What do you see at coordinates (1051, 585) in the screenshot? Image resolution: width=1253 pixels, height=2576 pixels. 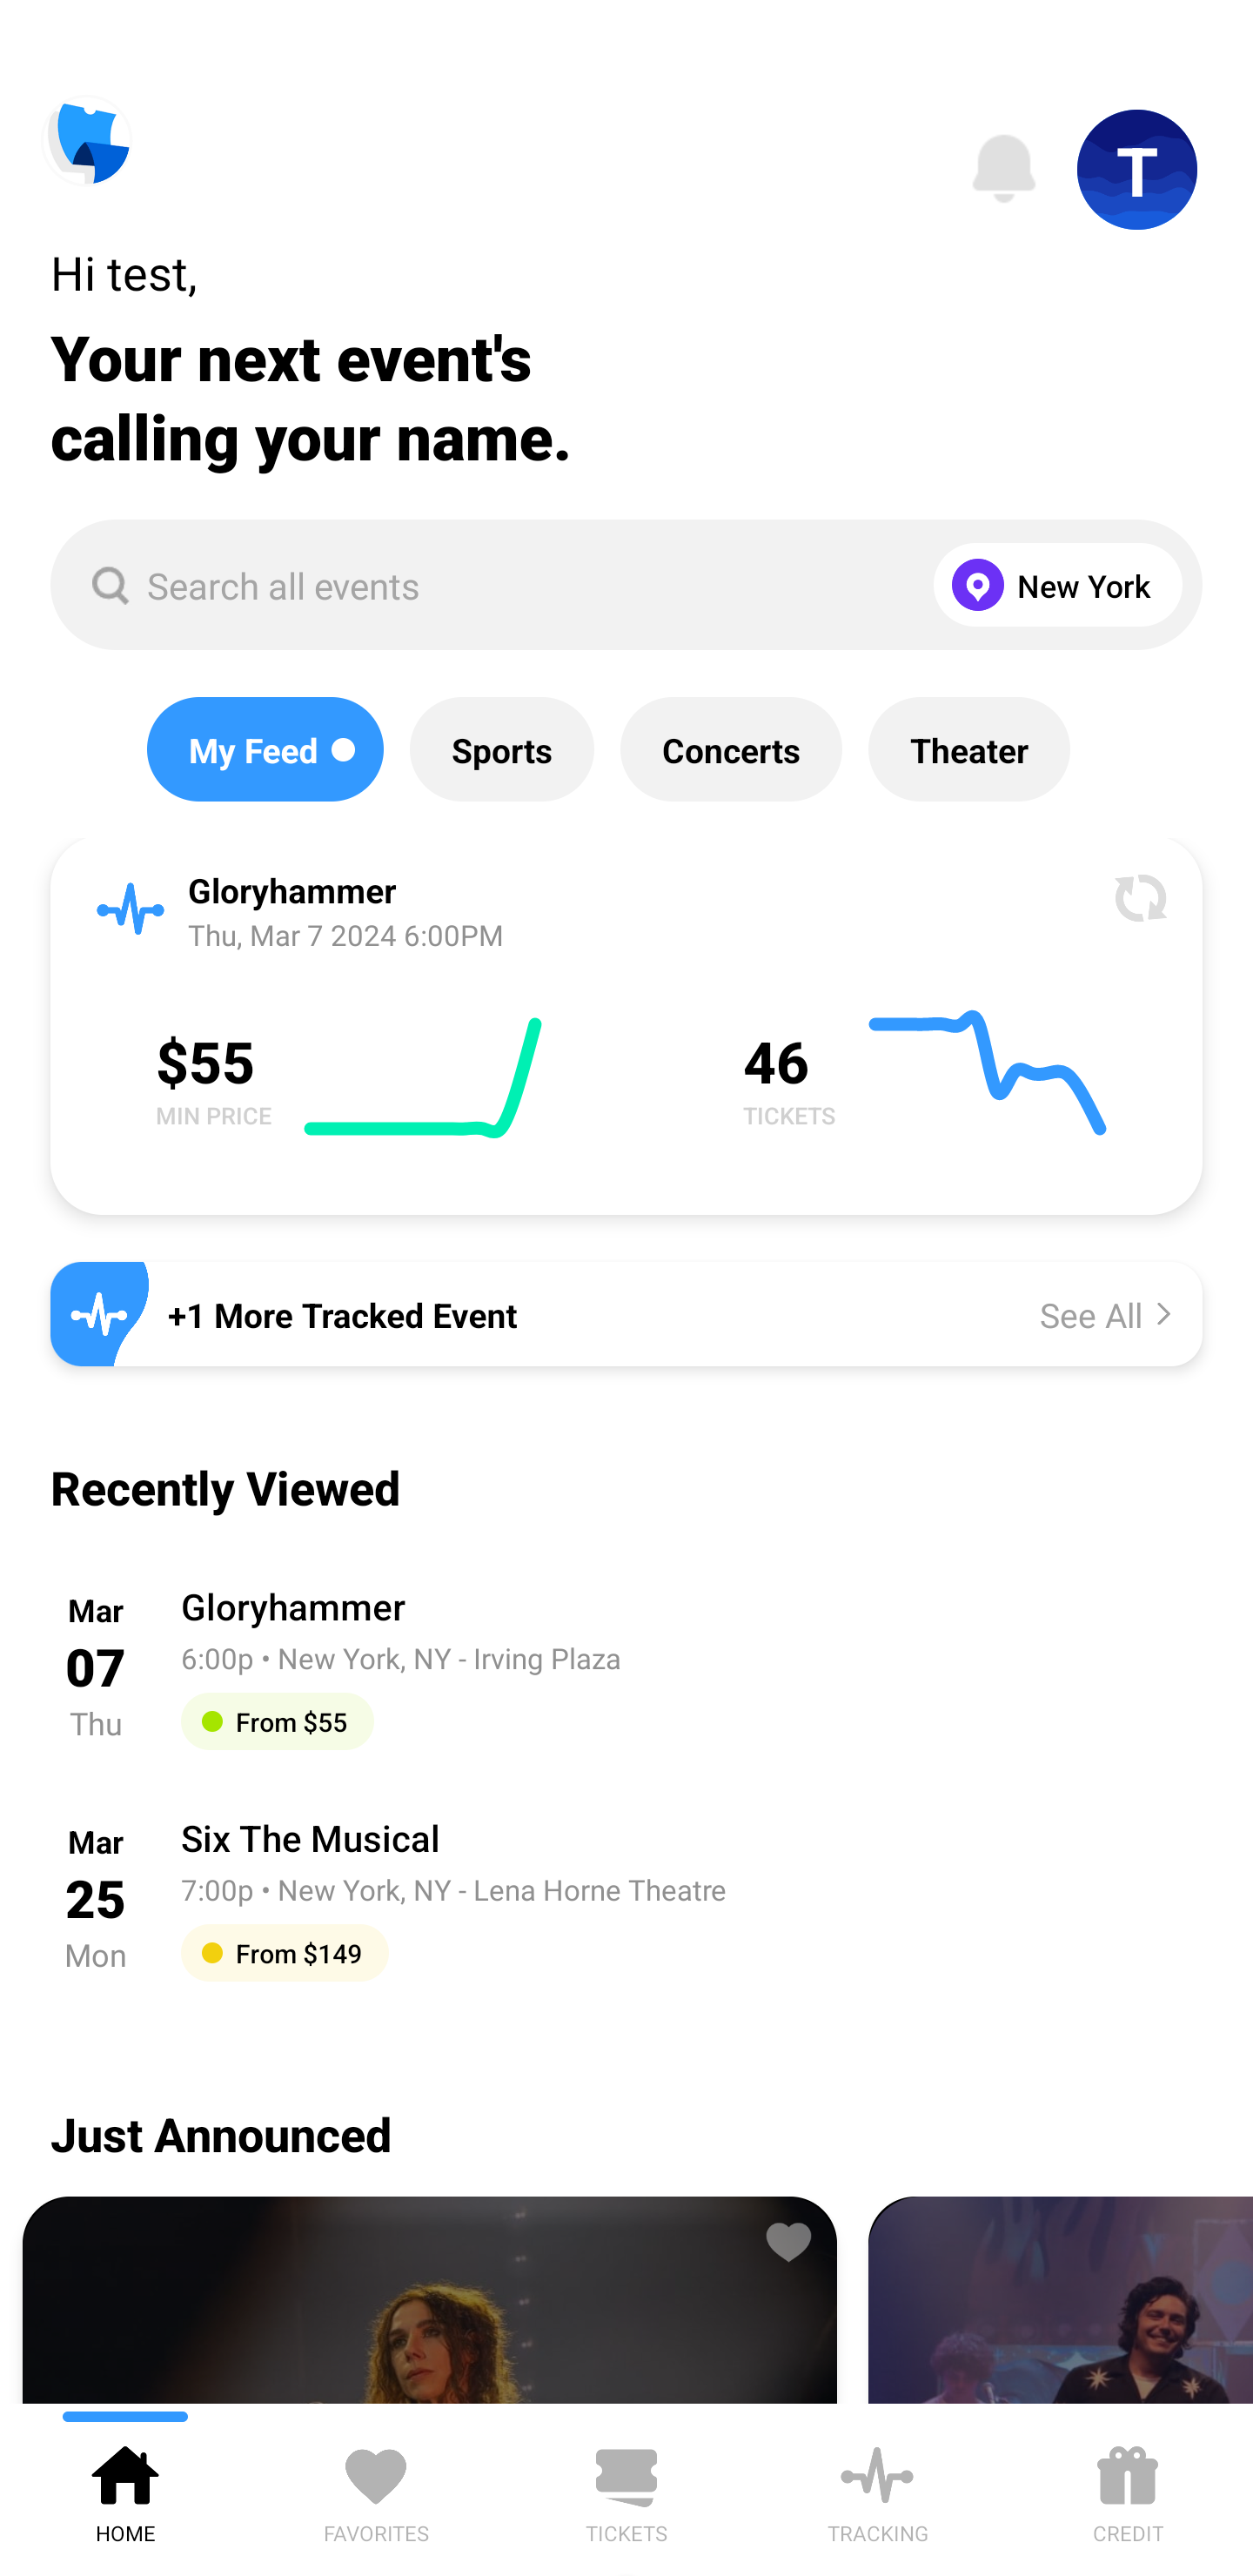 I see `New York` at bounding box center [1051, 585].